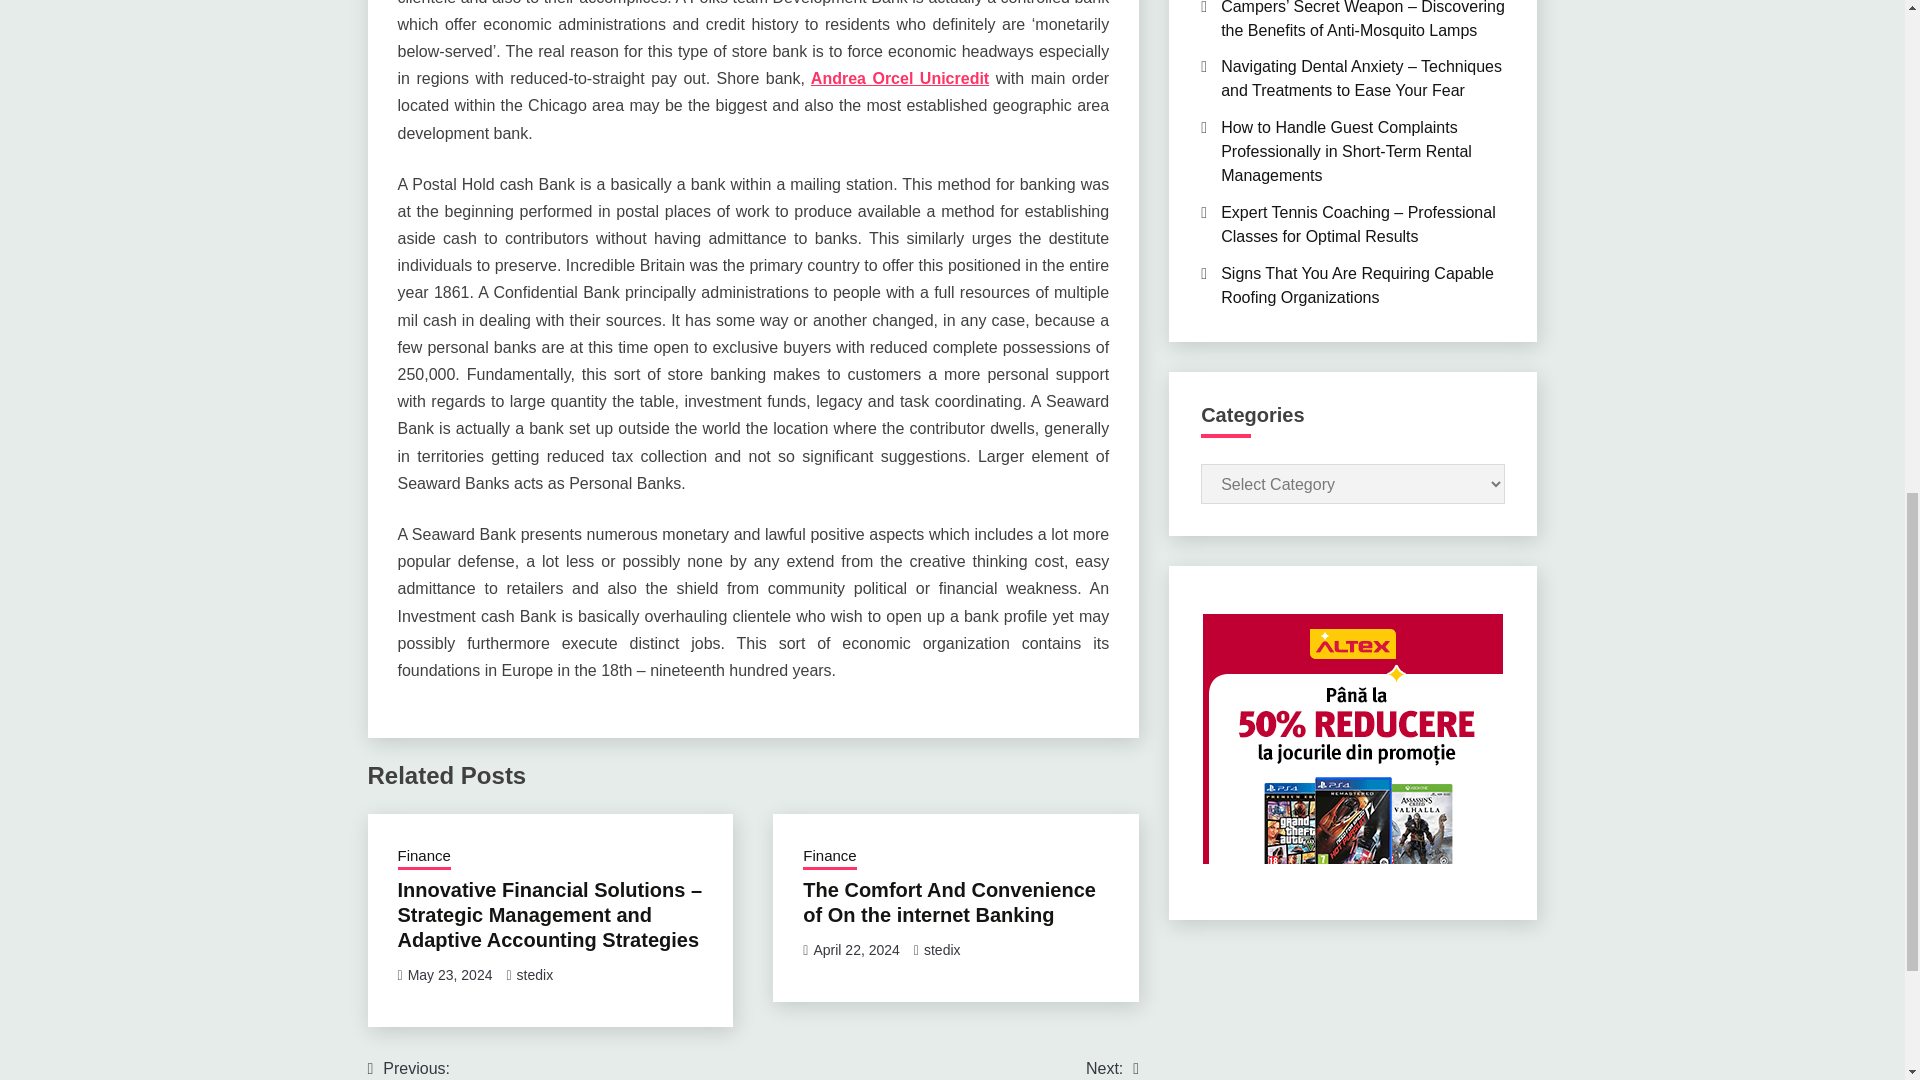  I want to click on Finance, so click(829, 857).